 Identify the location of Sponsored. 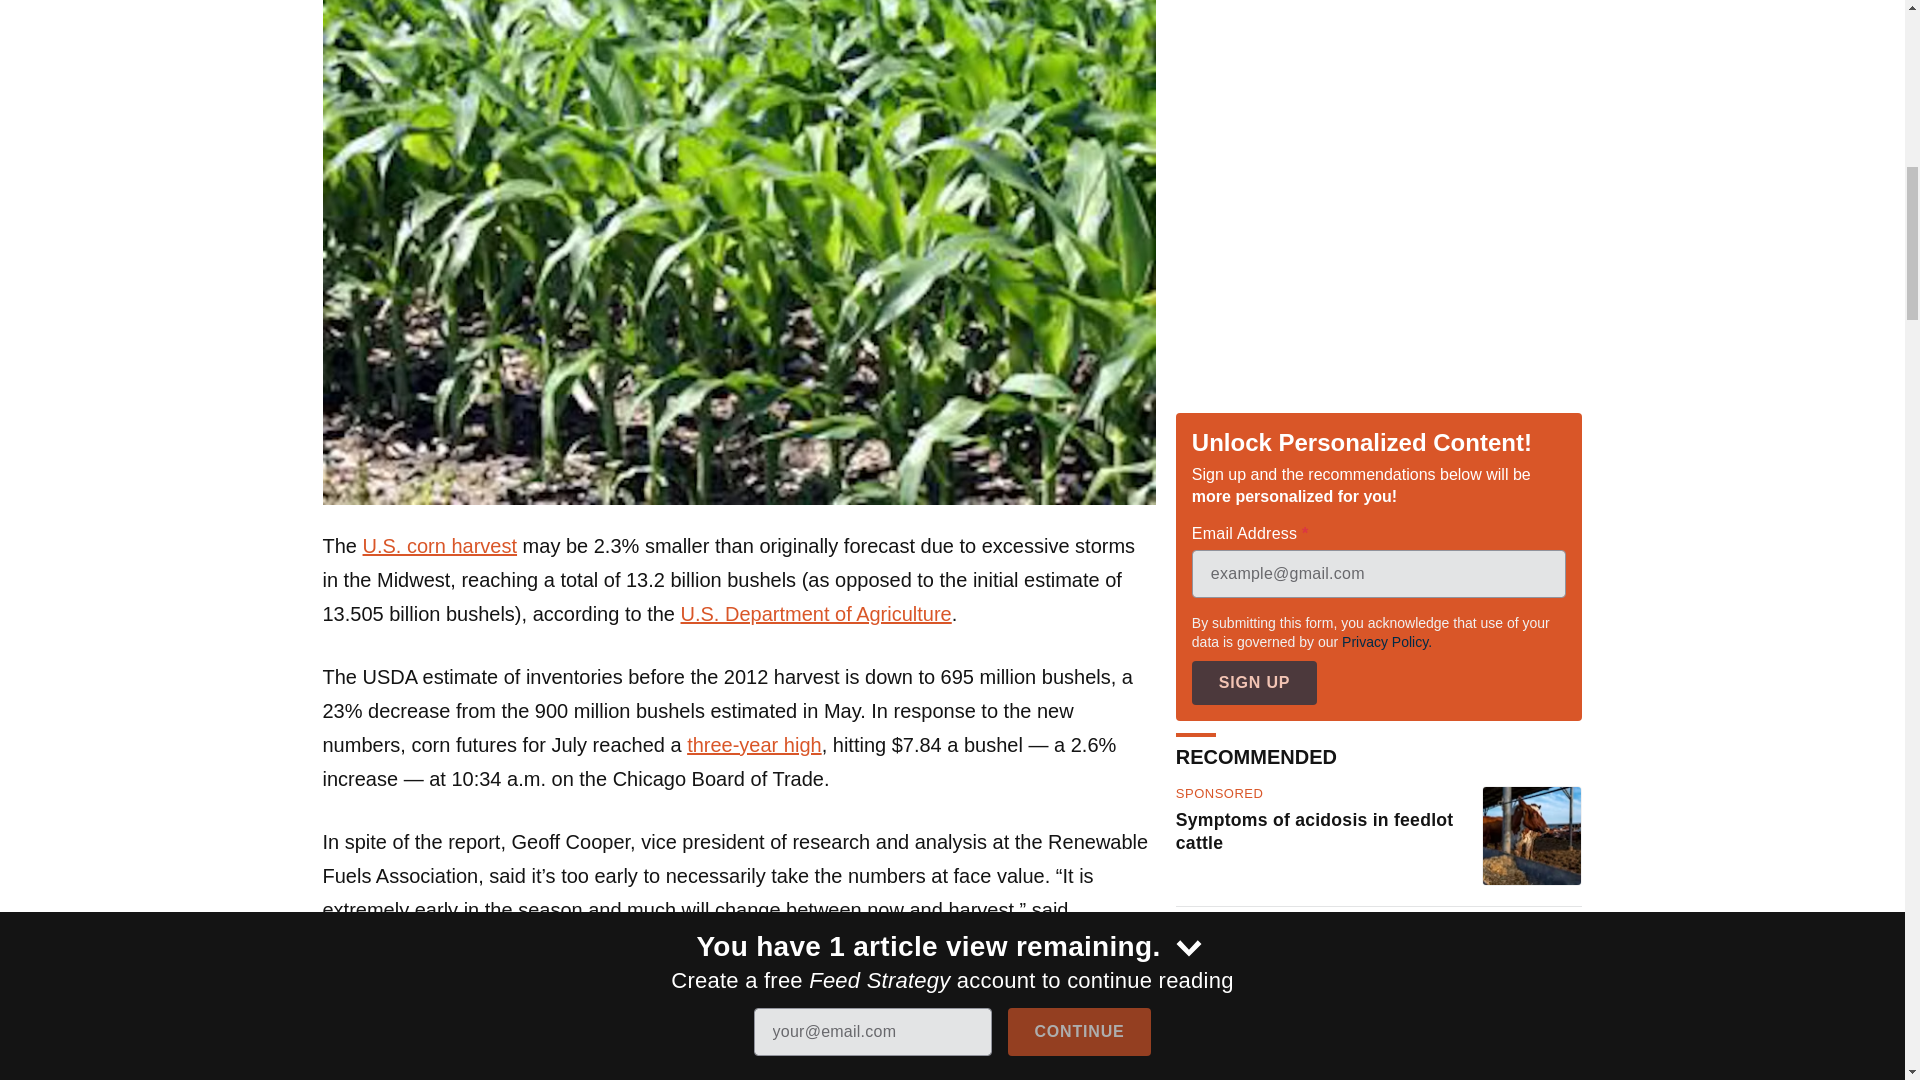
(1219, 794).